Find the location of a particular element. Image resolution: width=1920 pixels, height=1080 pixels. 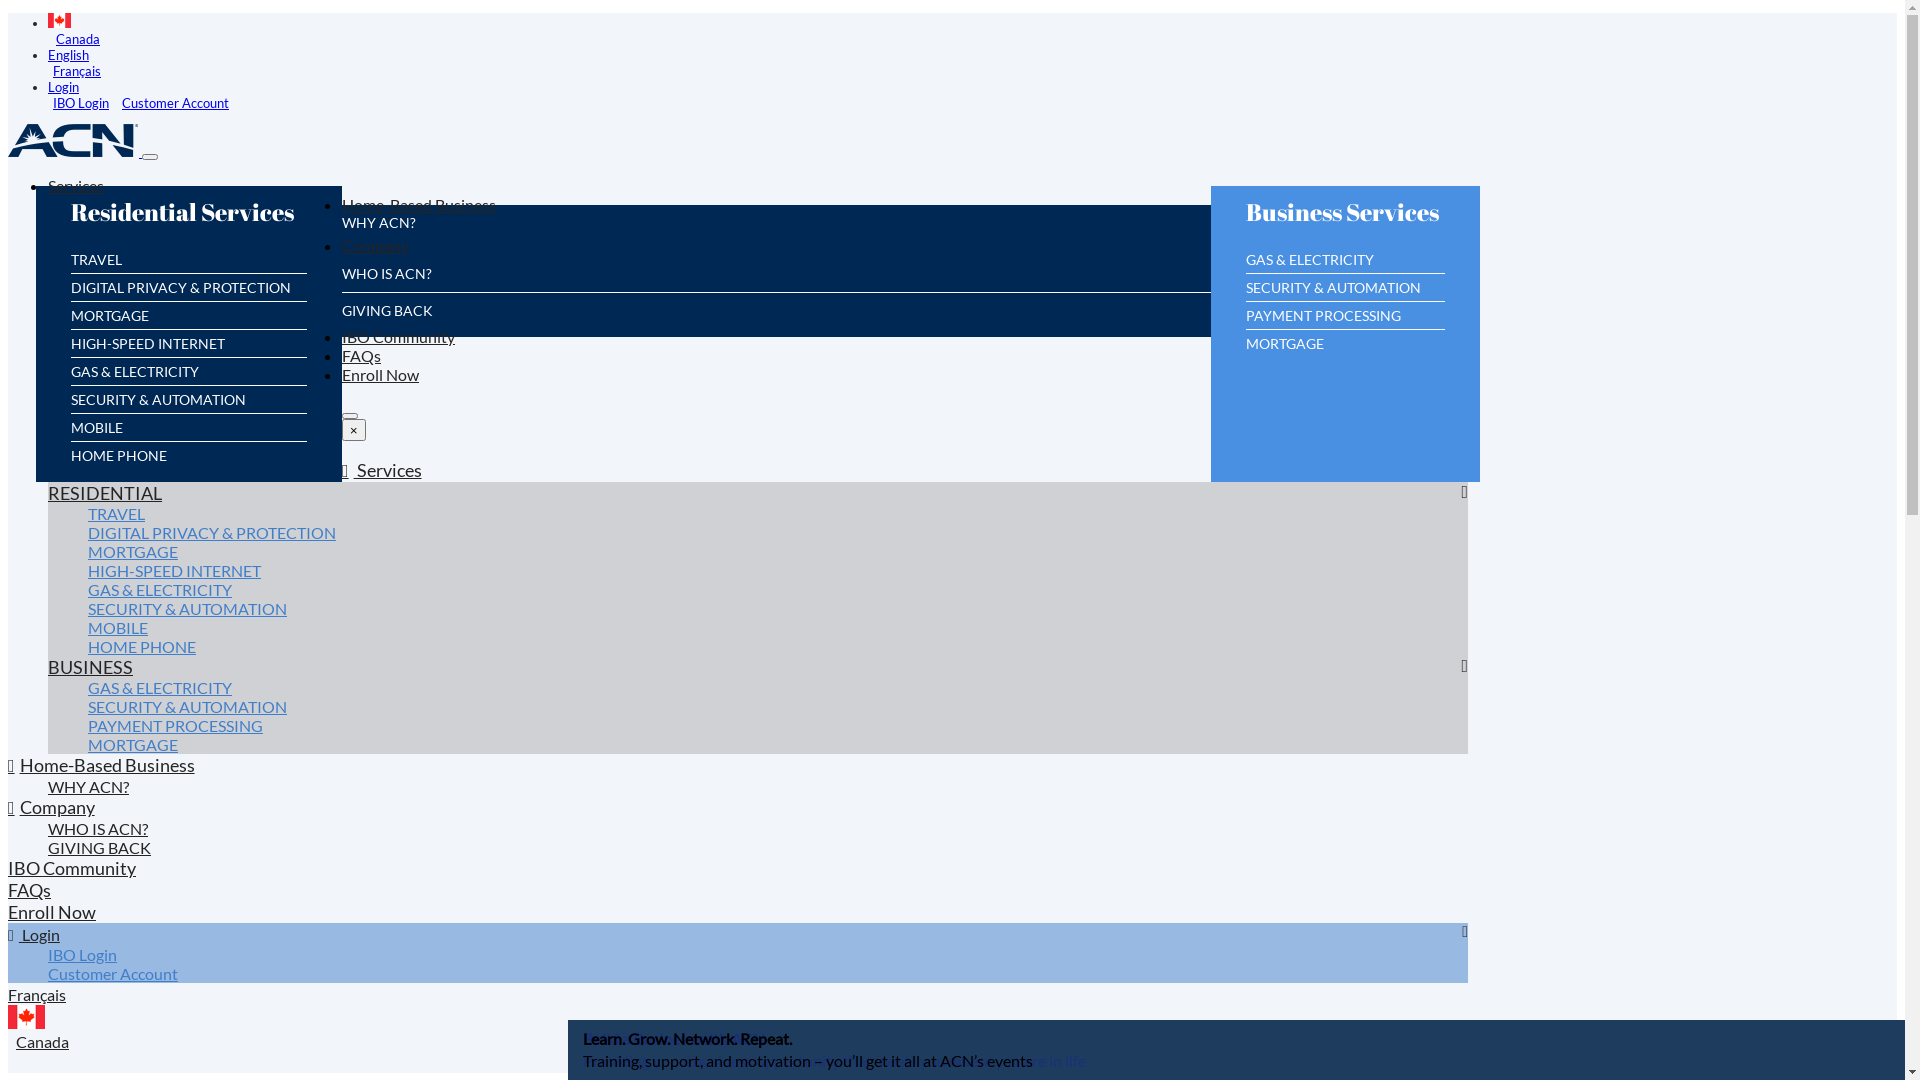

HOME PHONE is located at coordinates (142, 654).